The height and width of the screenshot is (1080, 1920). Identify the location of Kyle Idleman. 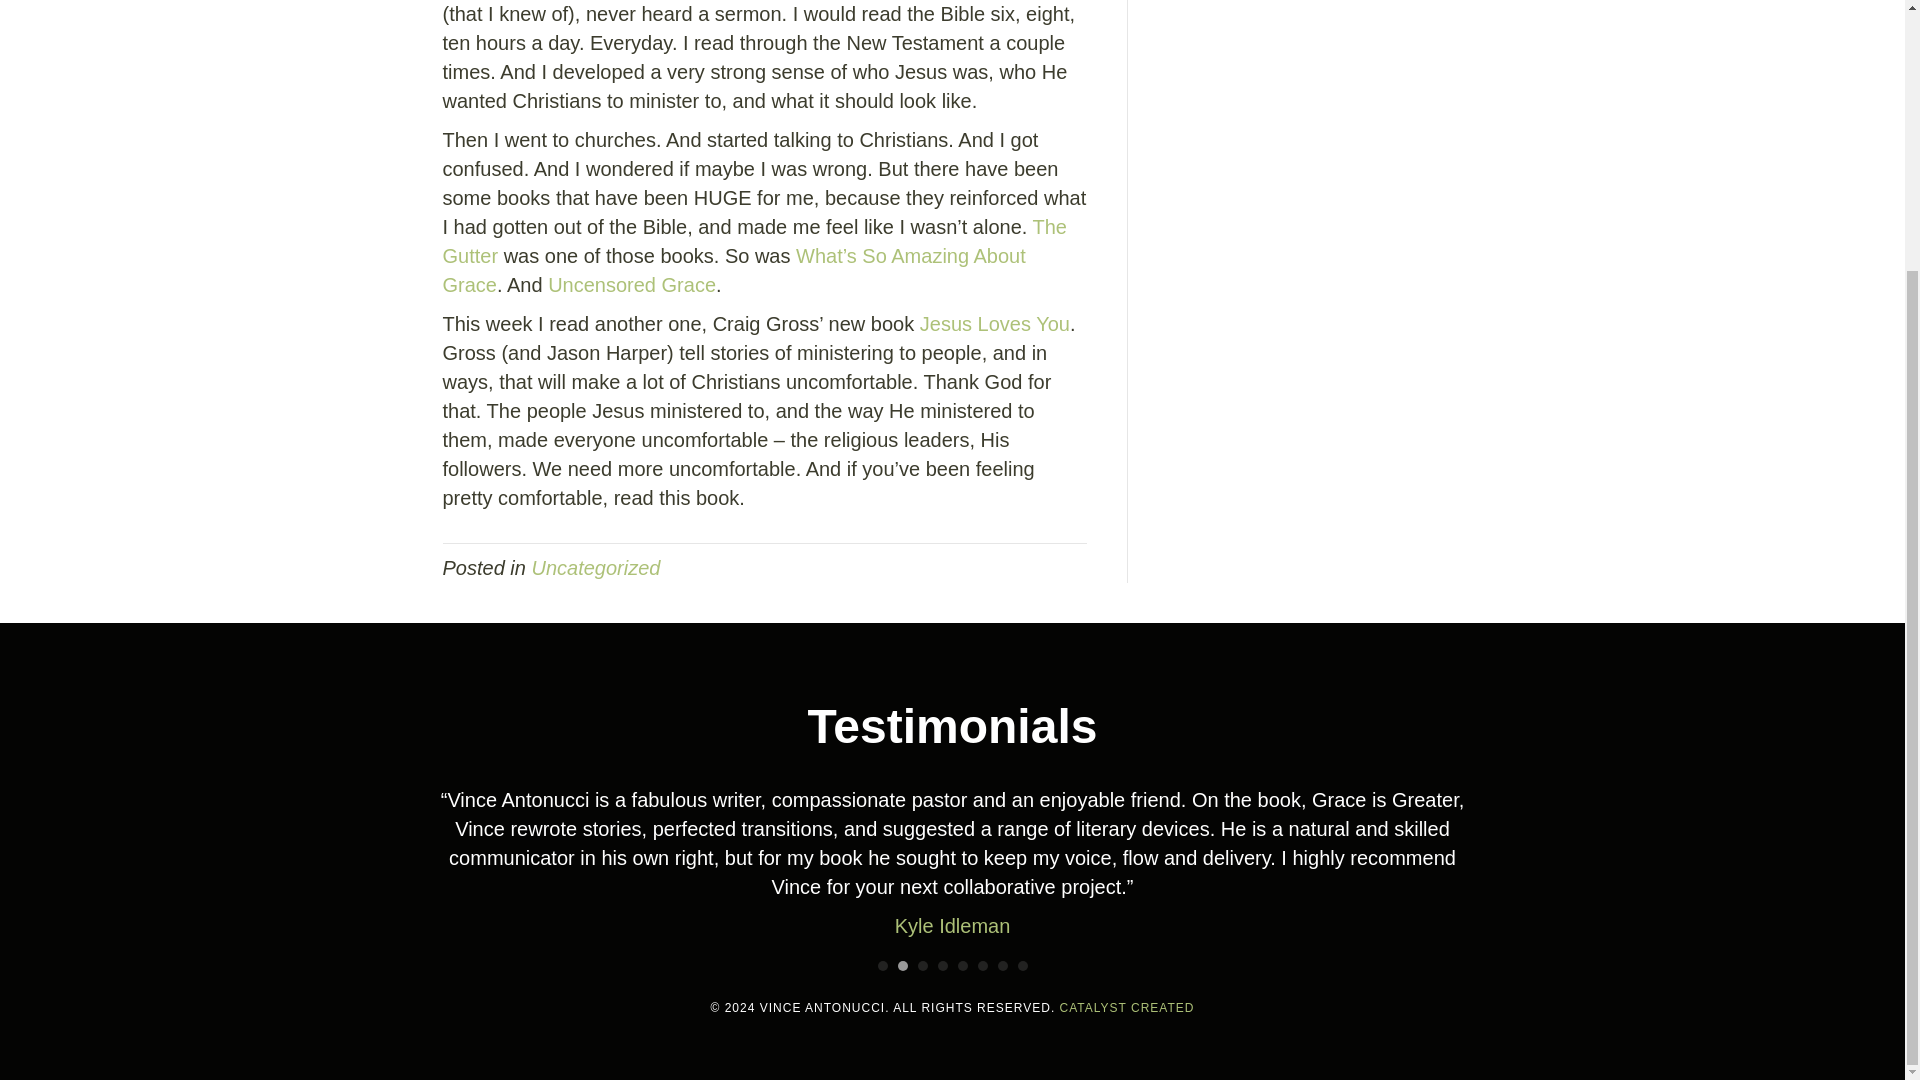
(952, 926).